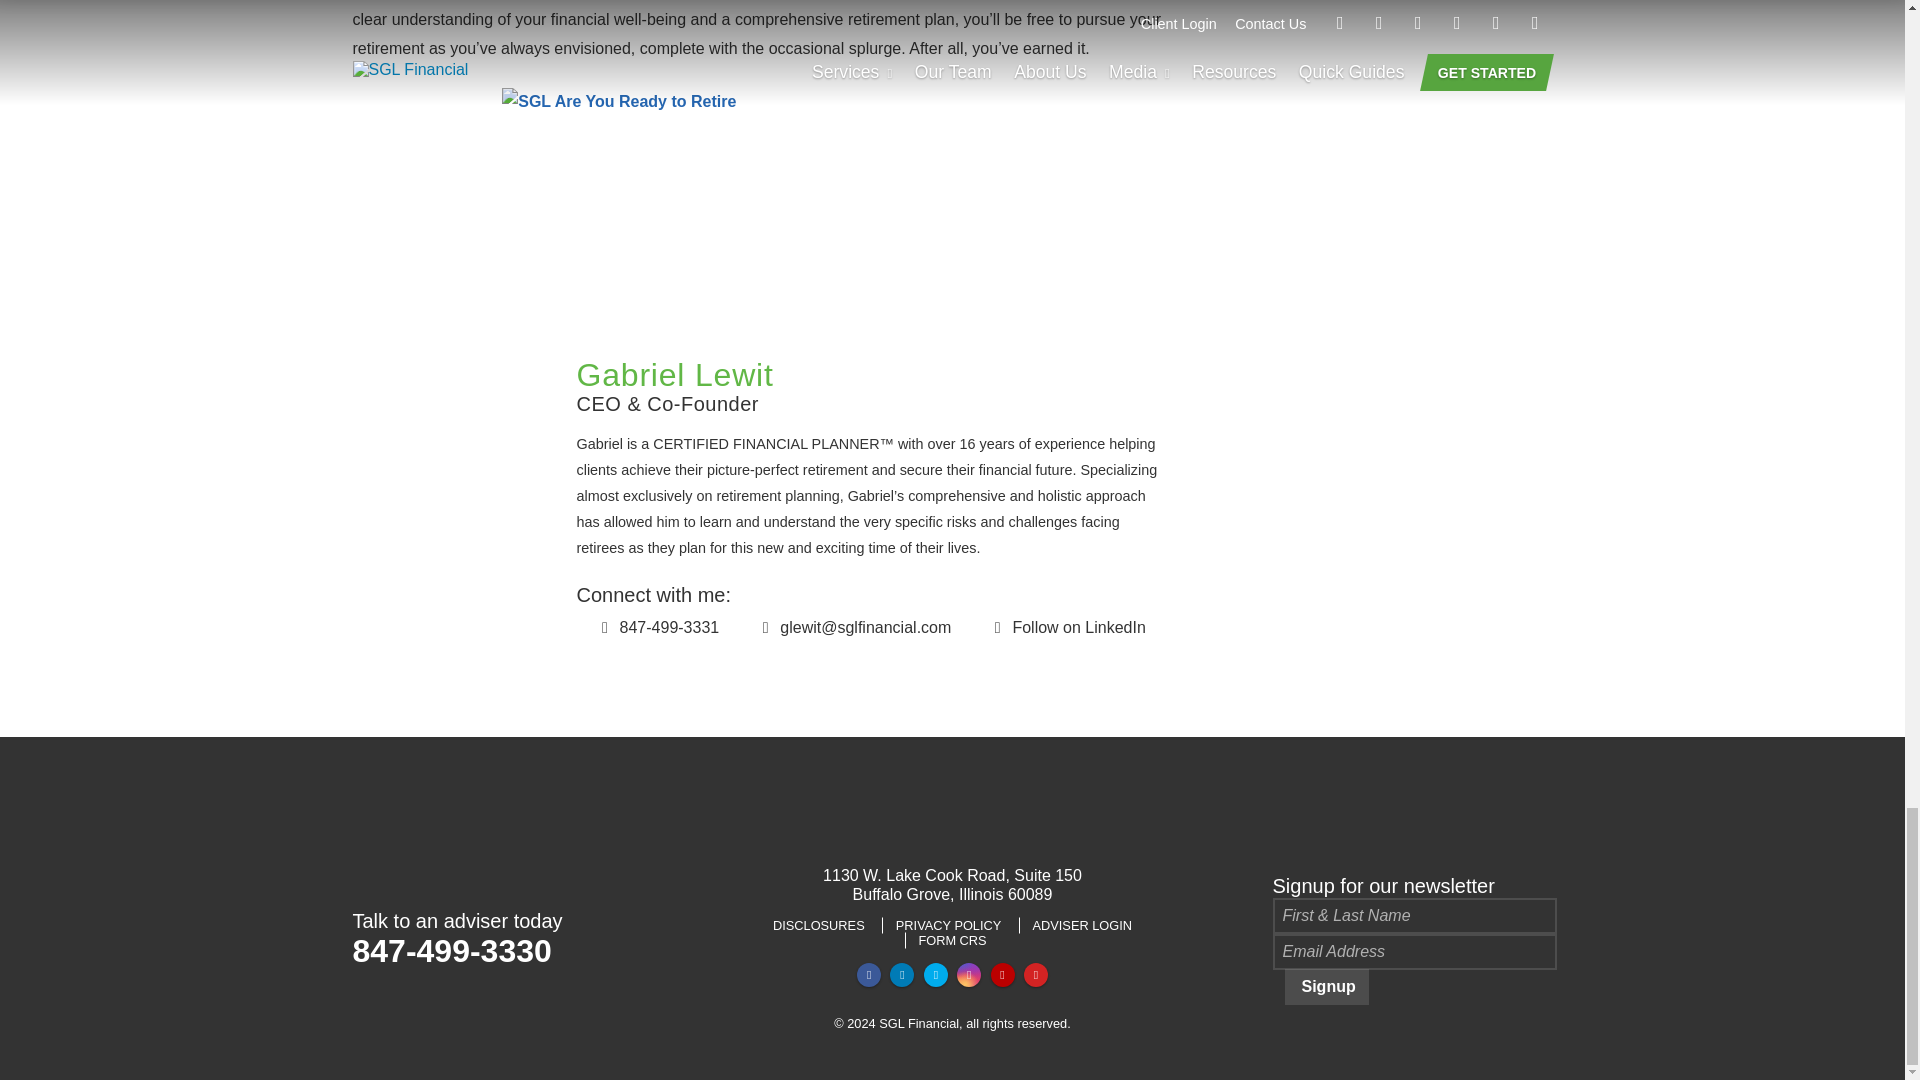 This screenshot has height=1080, width=1920. Describe the element at coordinates (1326, 986) in the screenshot. I see `Signup` at that location.